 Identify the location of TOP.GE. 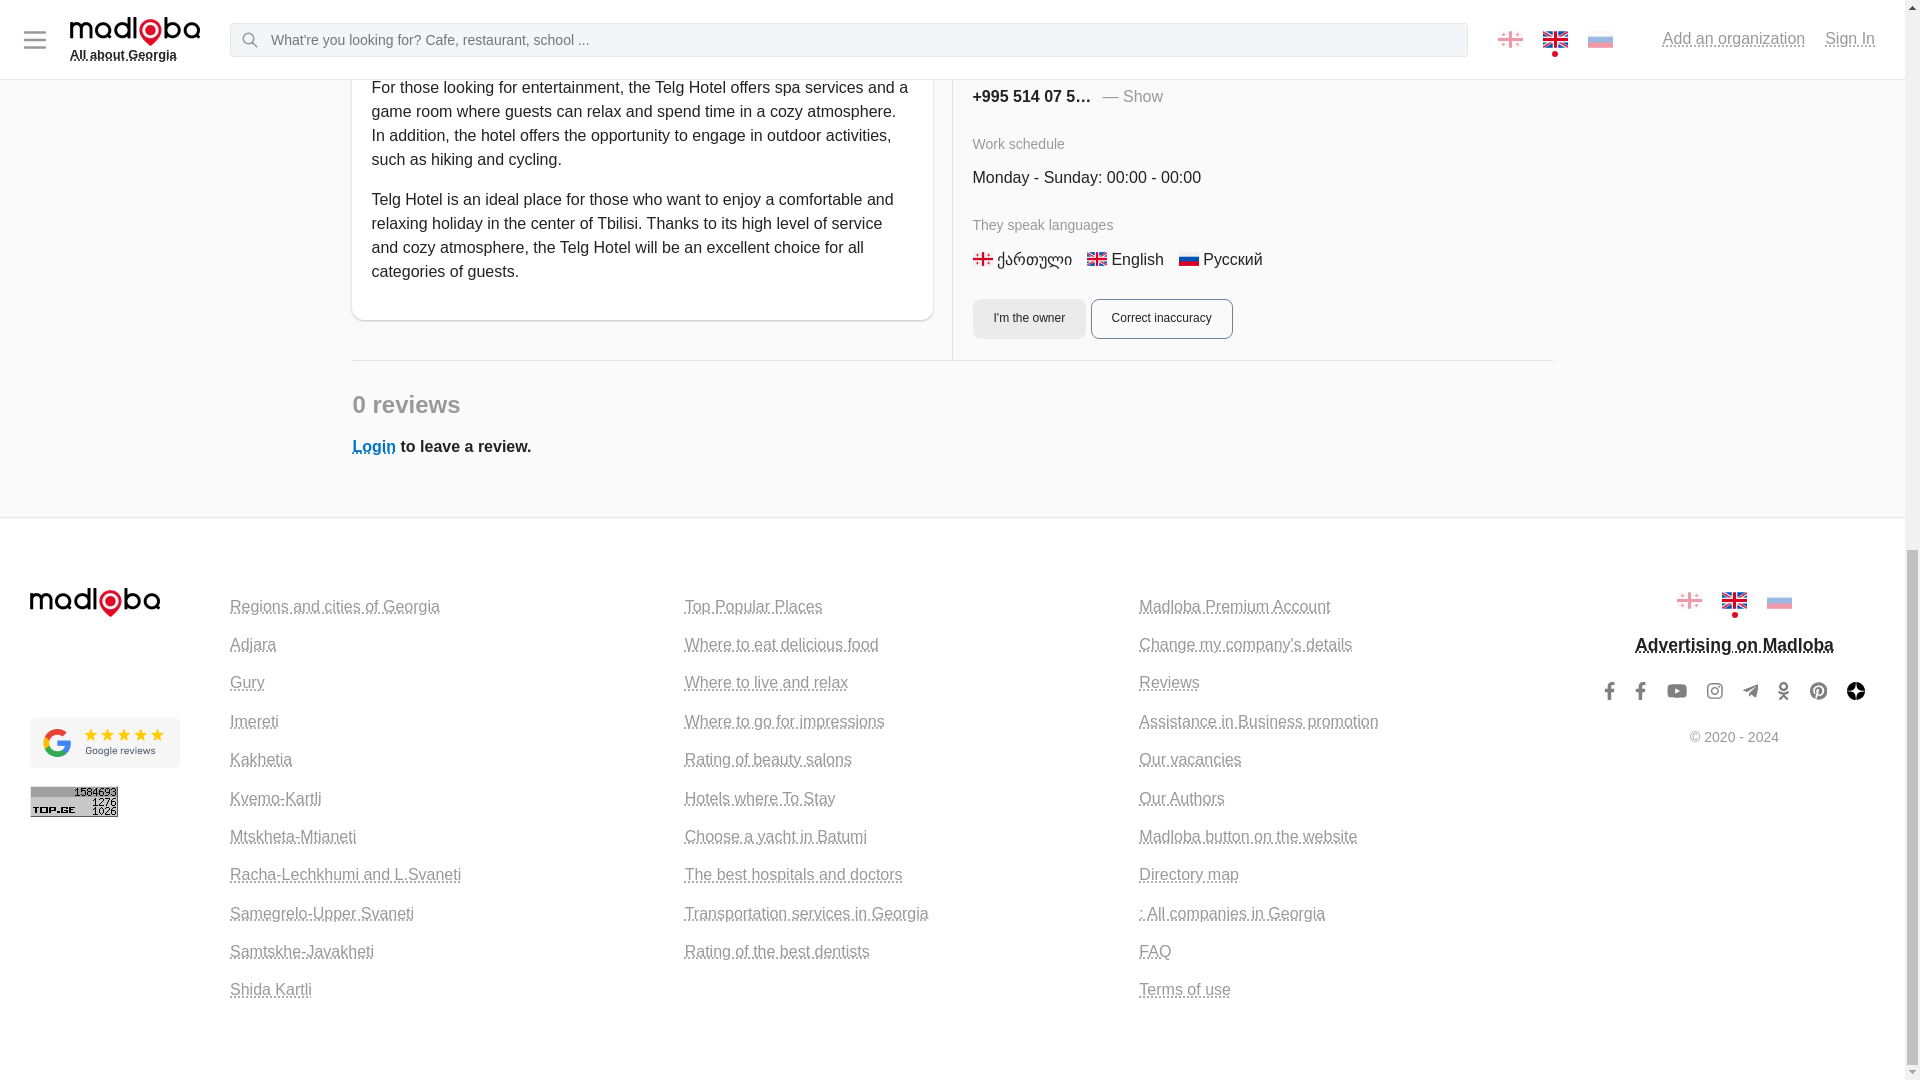
(74, 801).